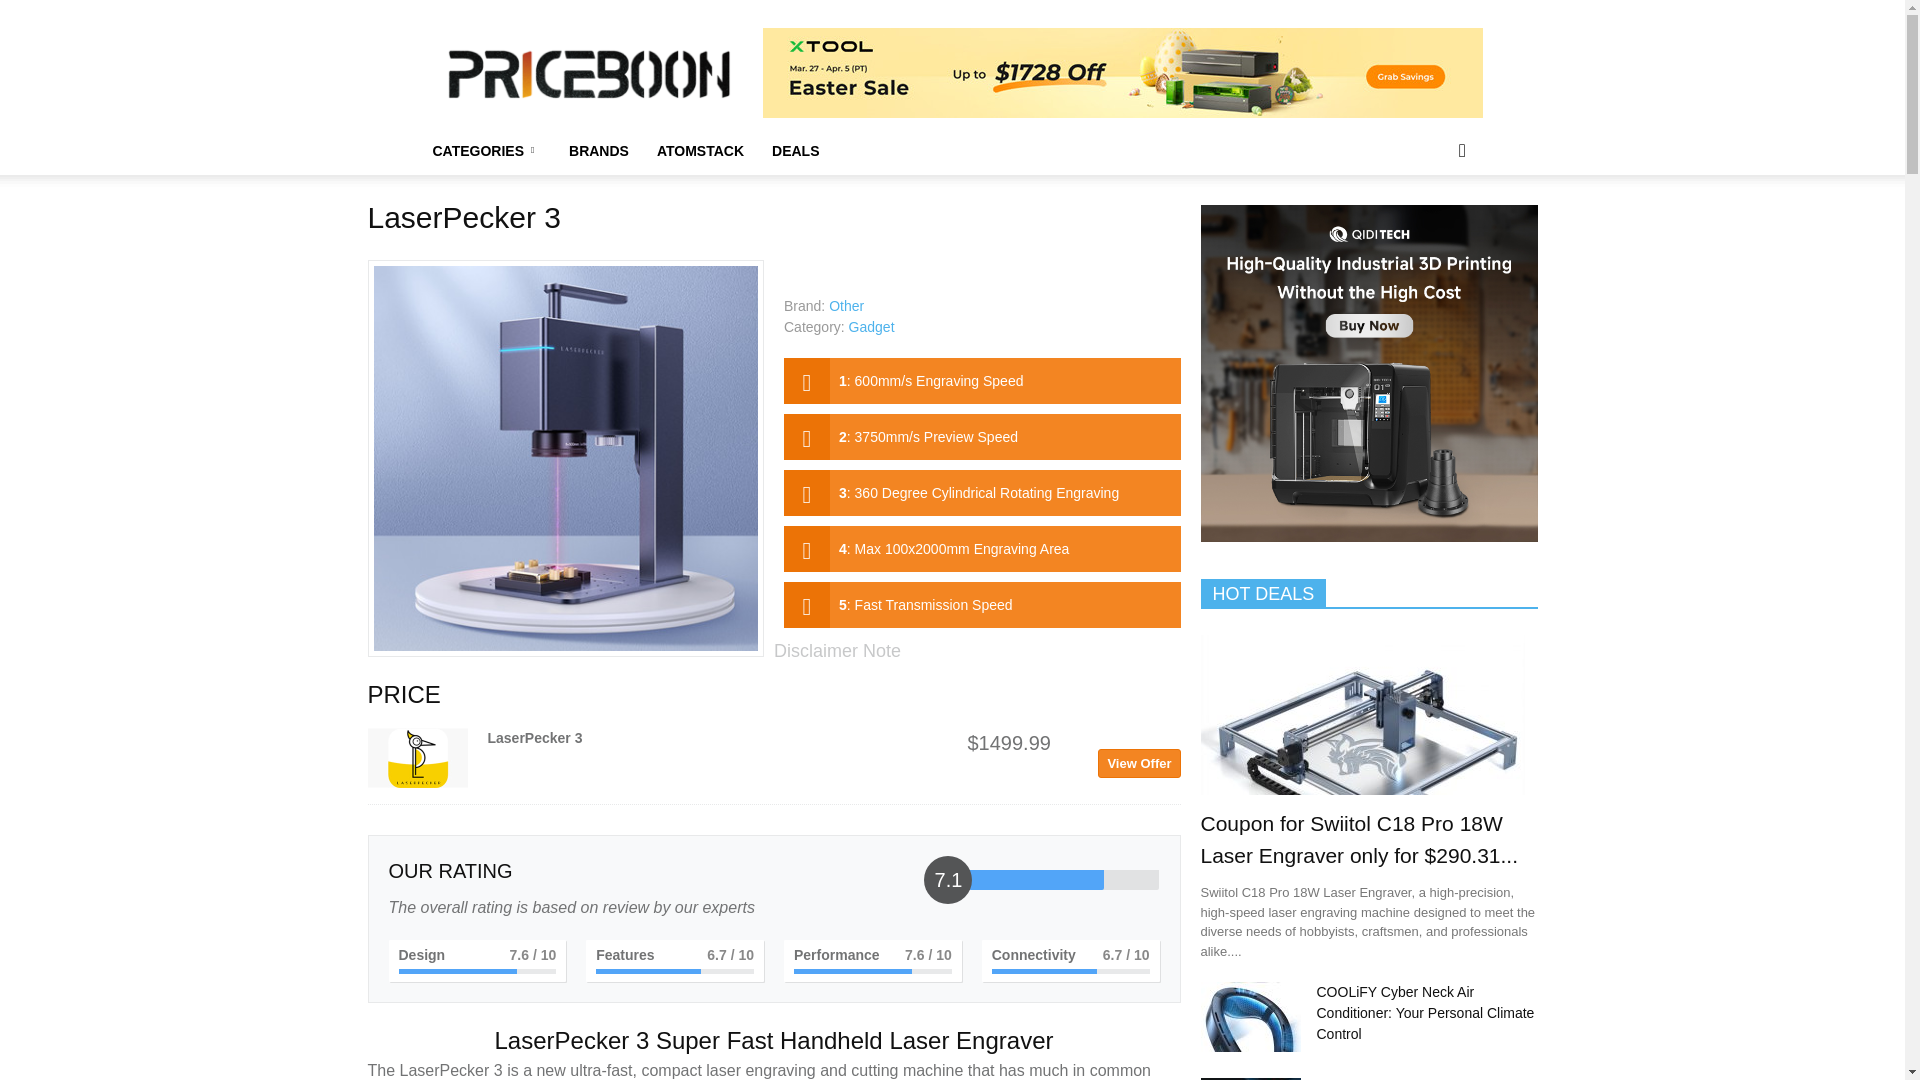 The width and height of the screenshot is (1920, 1080). What do you see at coordinates (486, 150) in the screenshot?
I see `CATEGORIES` at bounding box center [486, 150].